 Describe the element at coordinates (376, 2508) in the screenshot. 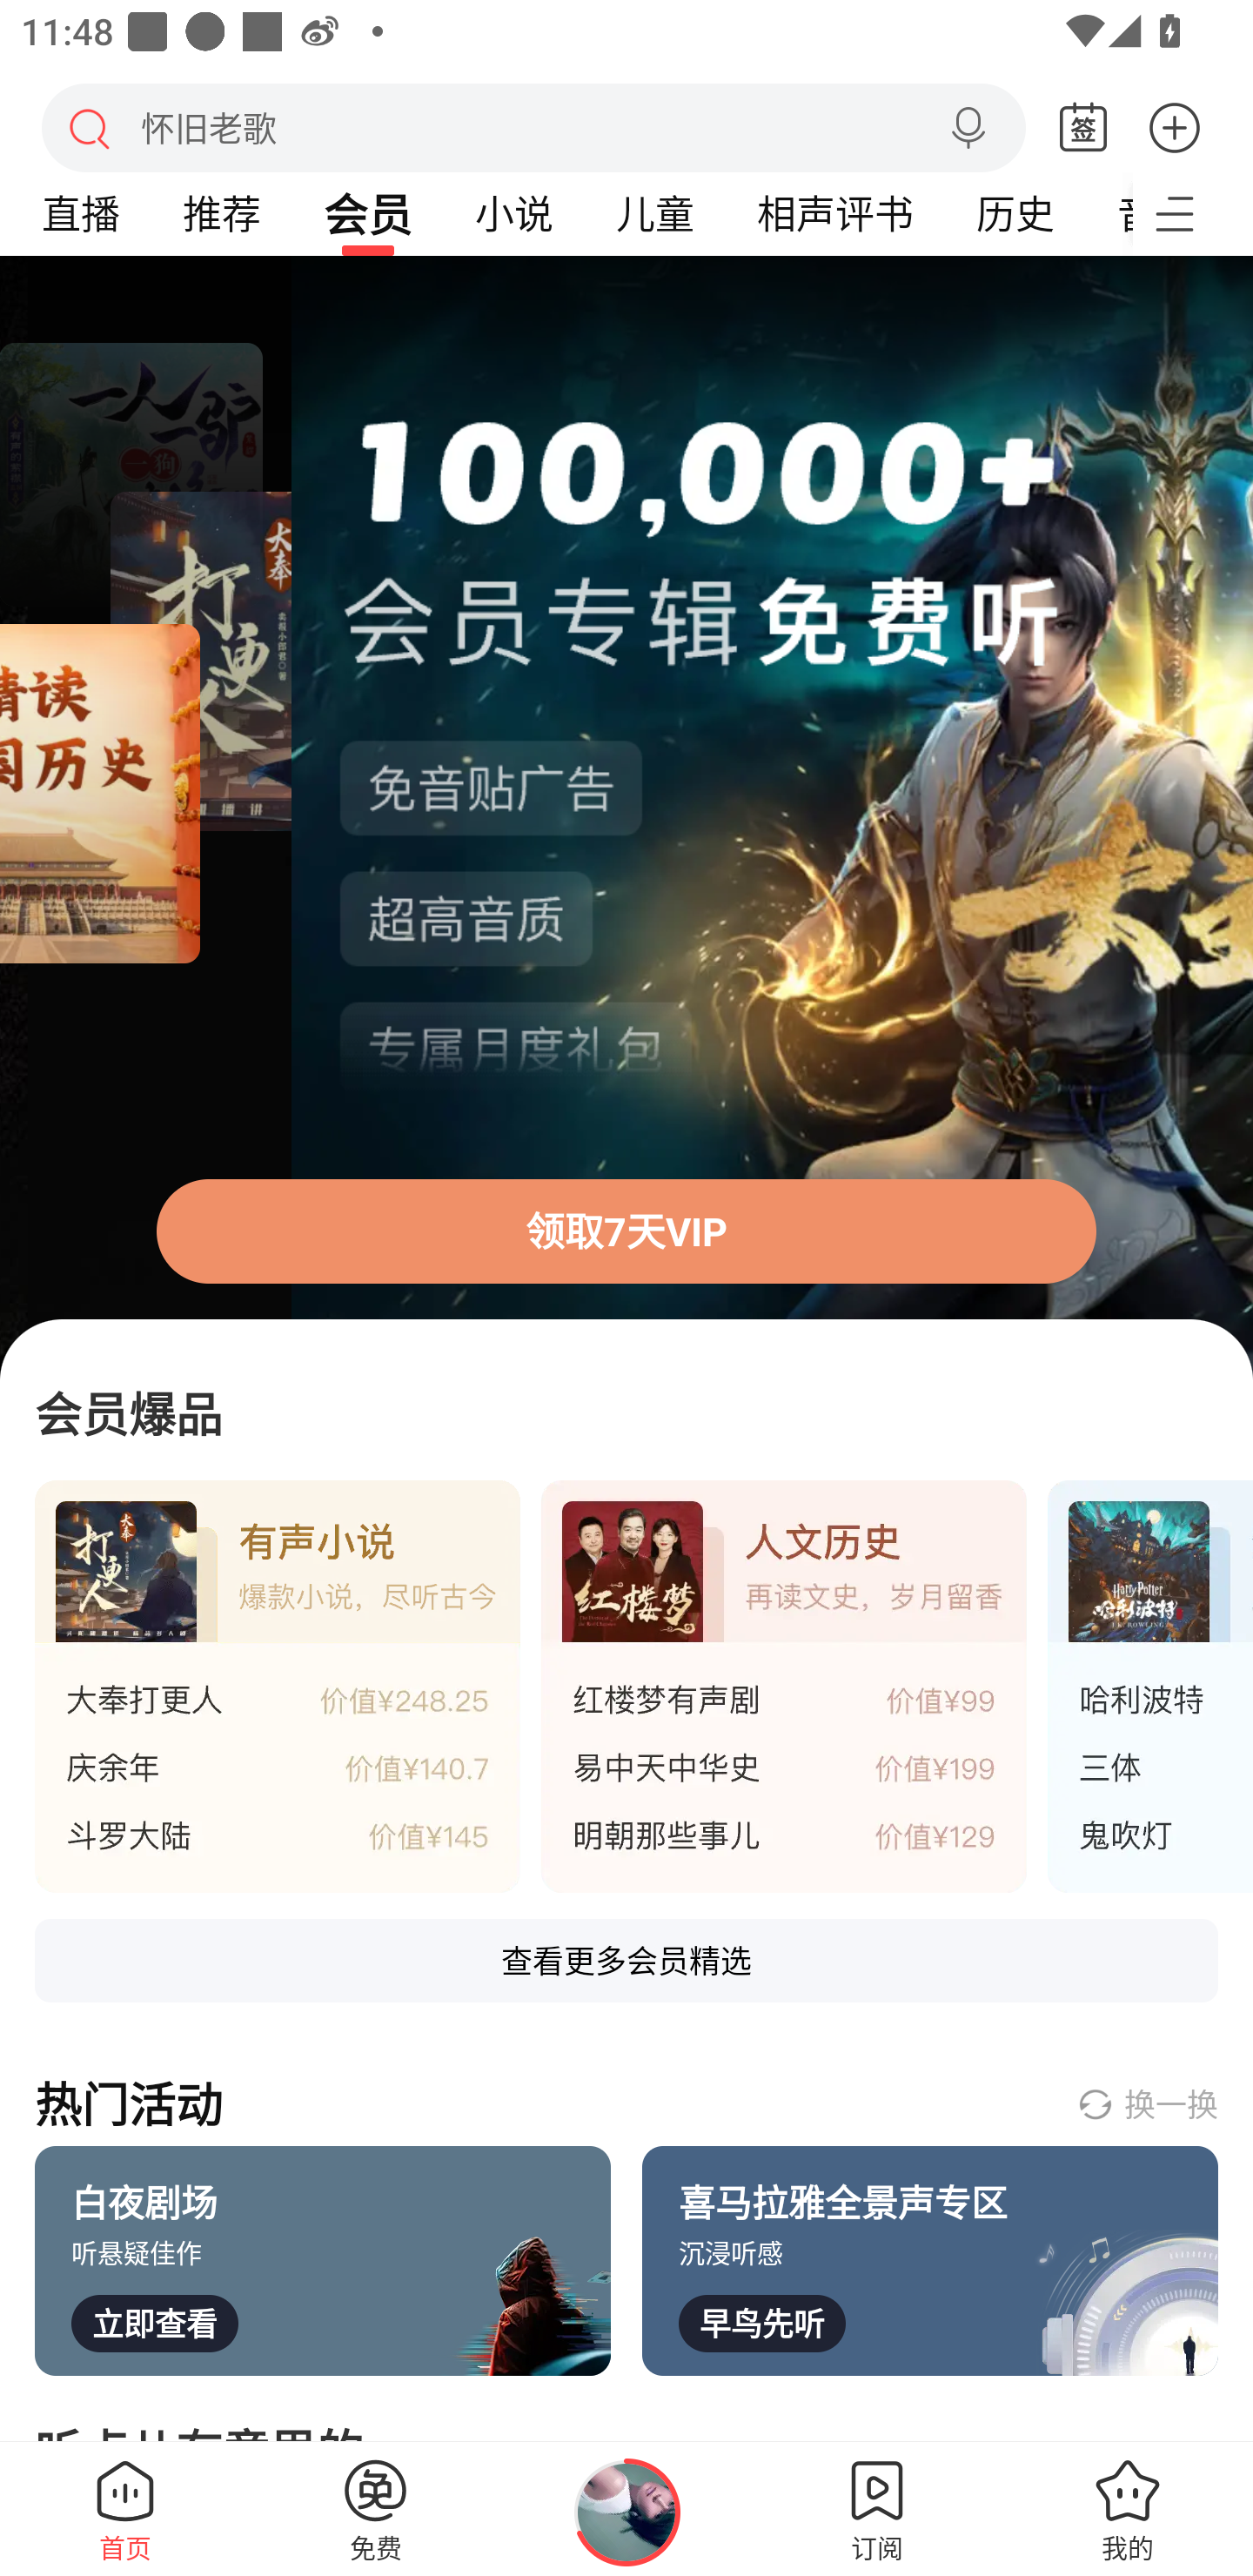

I see `免费` at that location.